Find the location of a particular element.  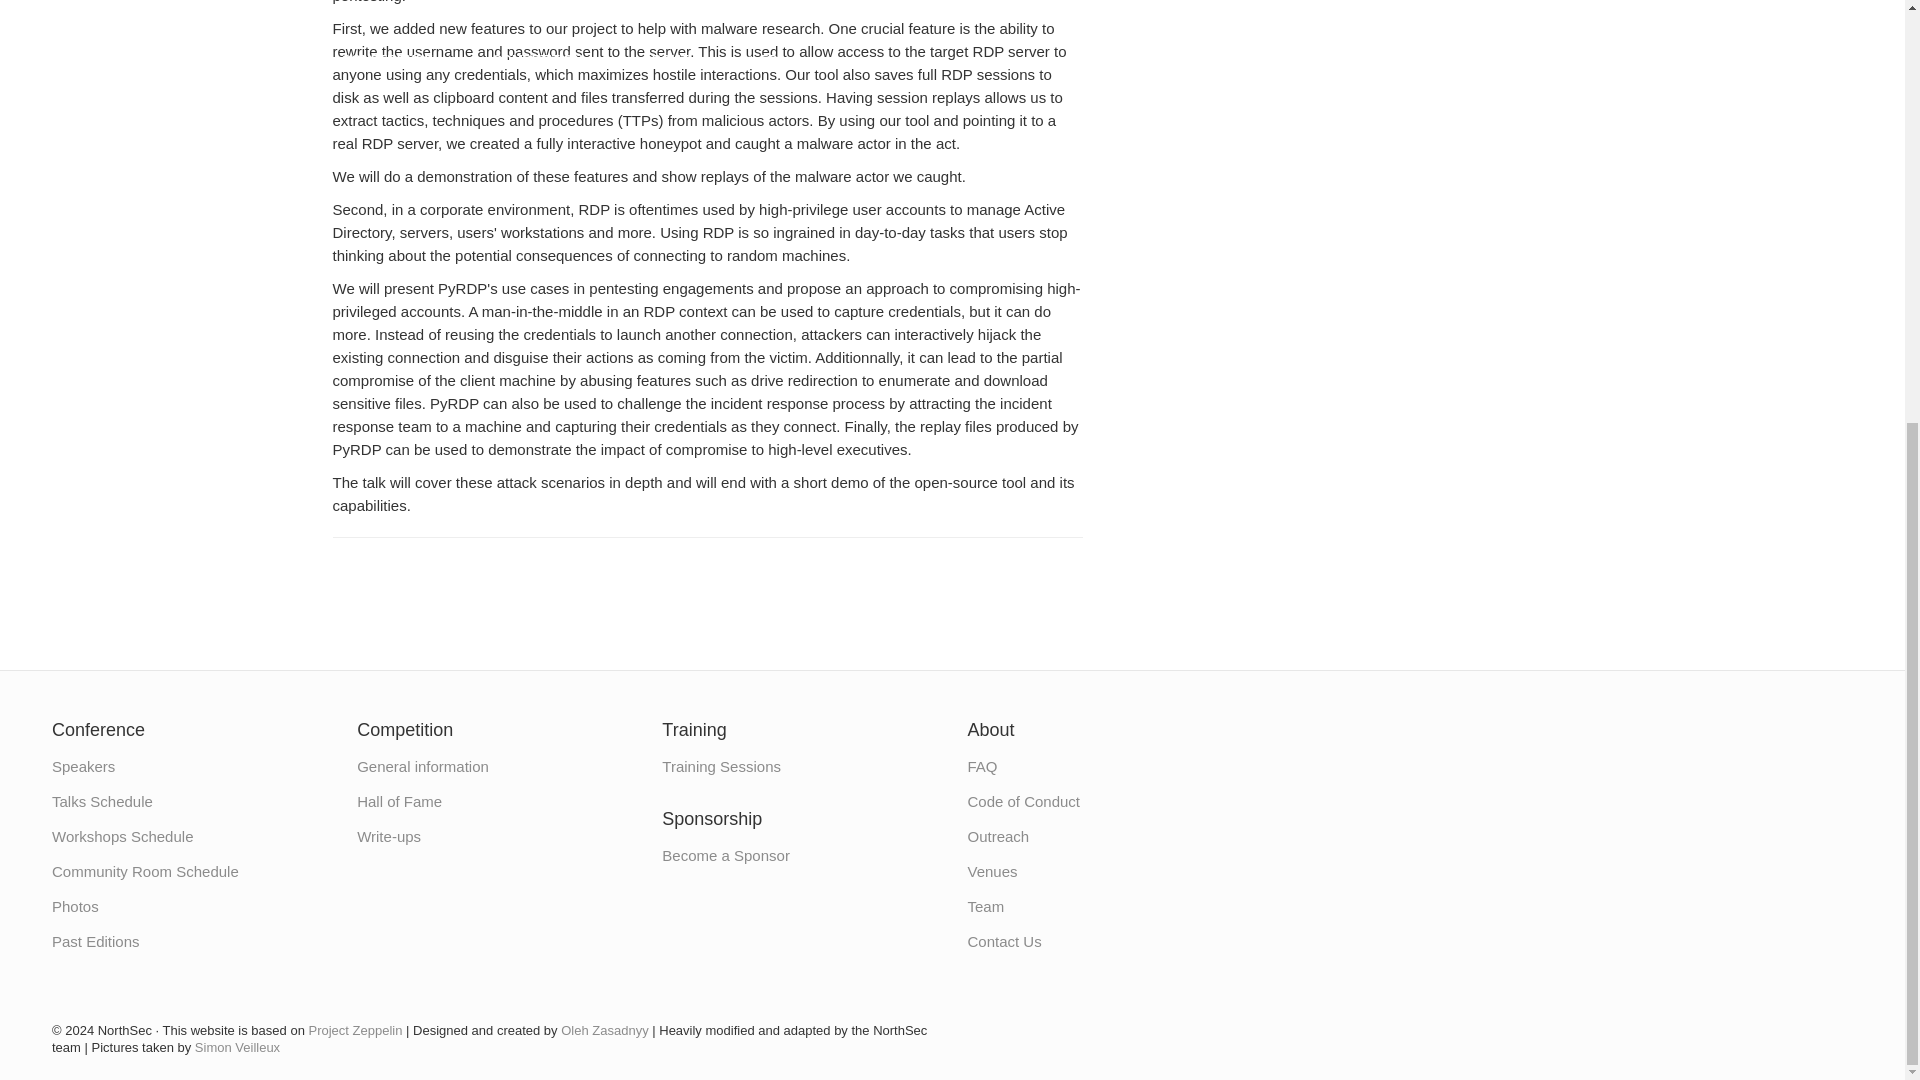

Community Room Schedule is located at coordinates (144, 871).